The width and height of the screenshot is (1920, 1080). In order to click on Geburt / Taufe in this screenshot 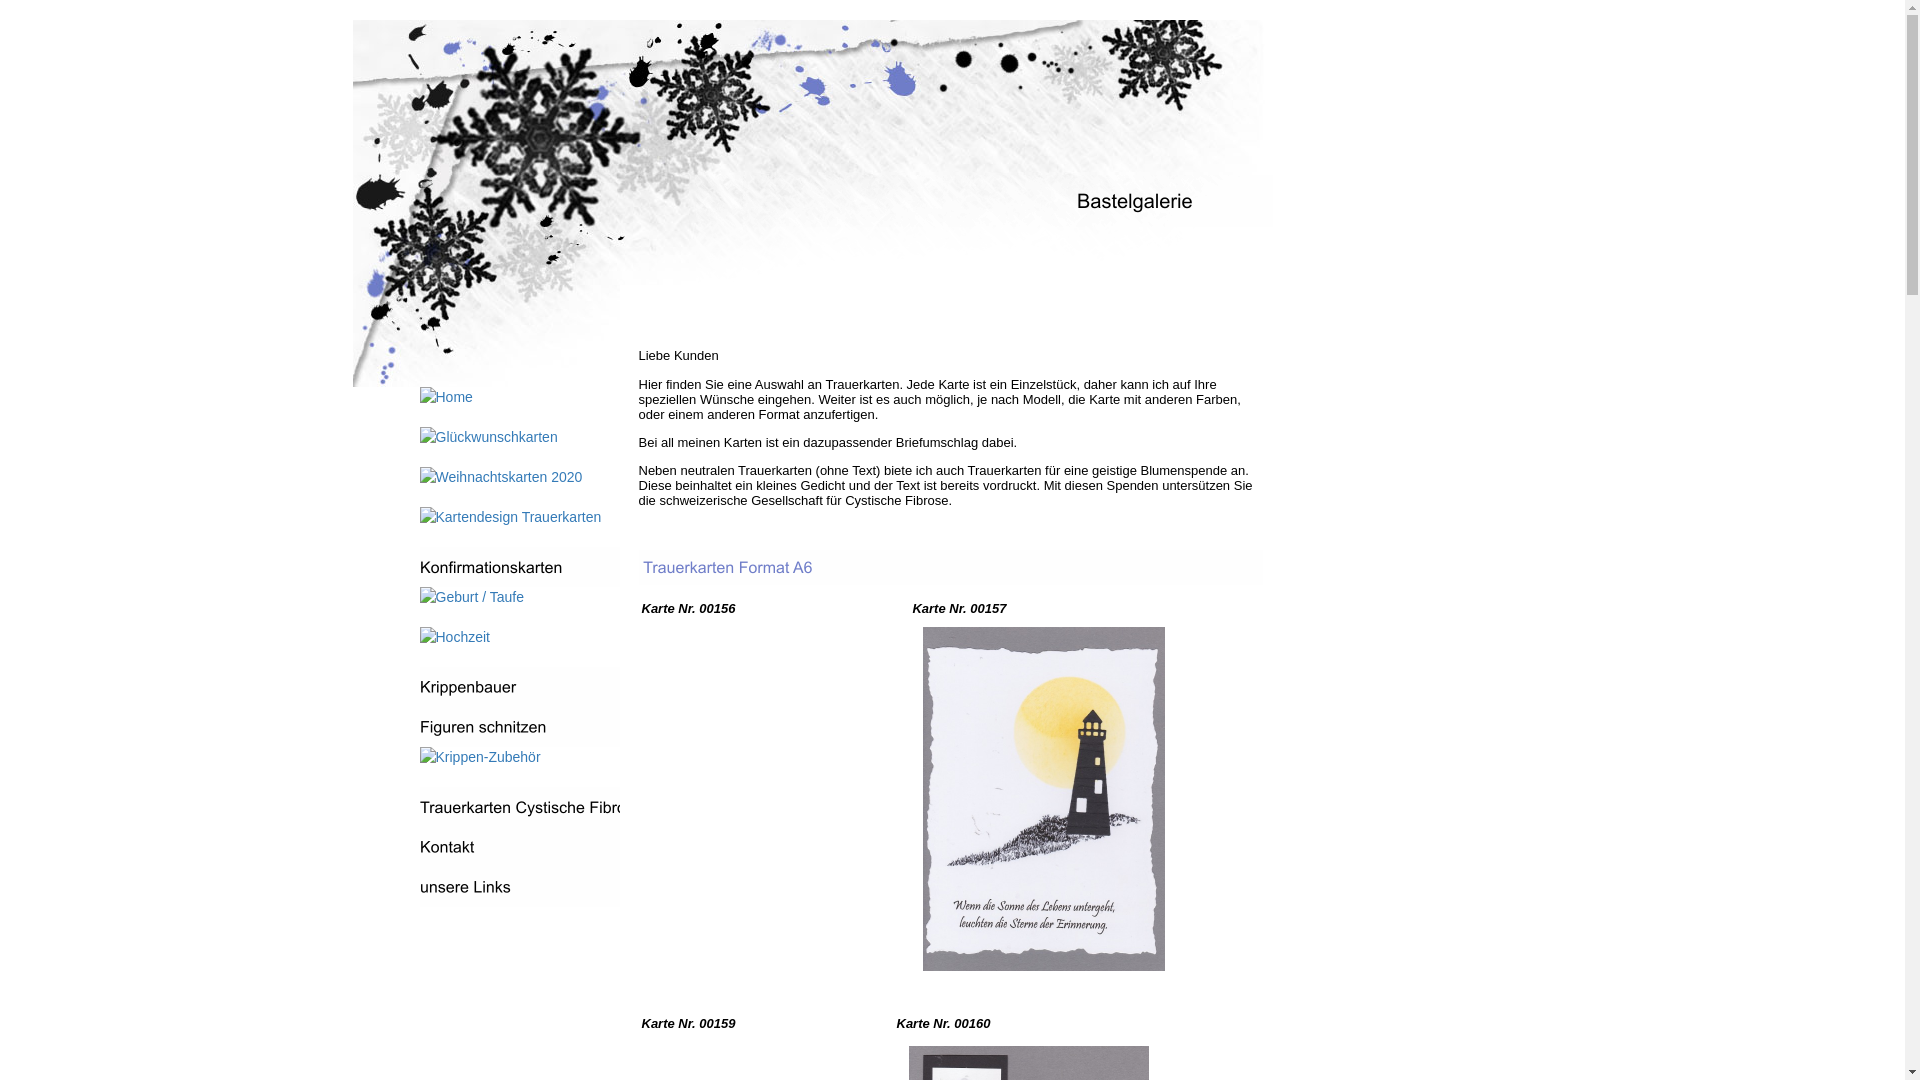, I will do `click(520, 597)`.